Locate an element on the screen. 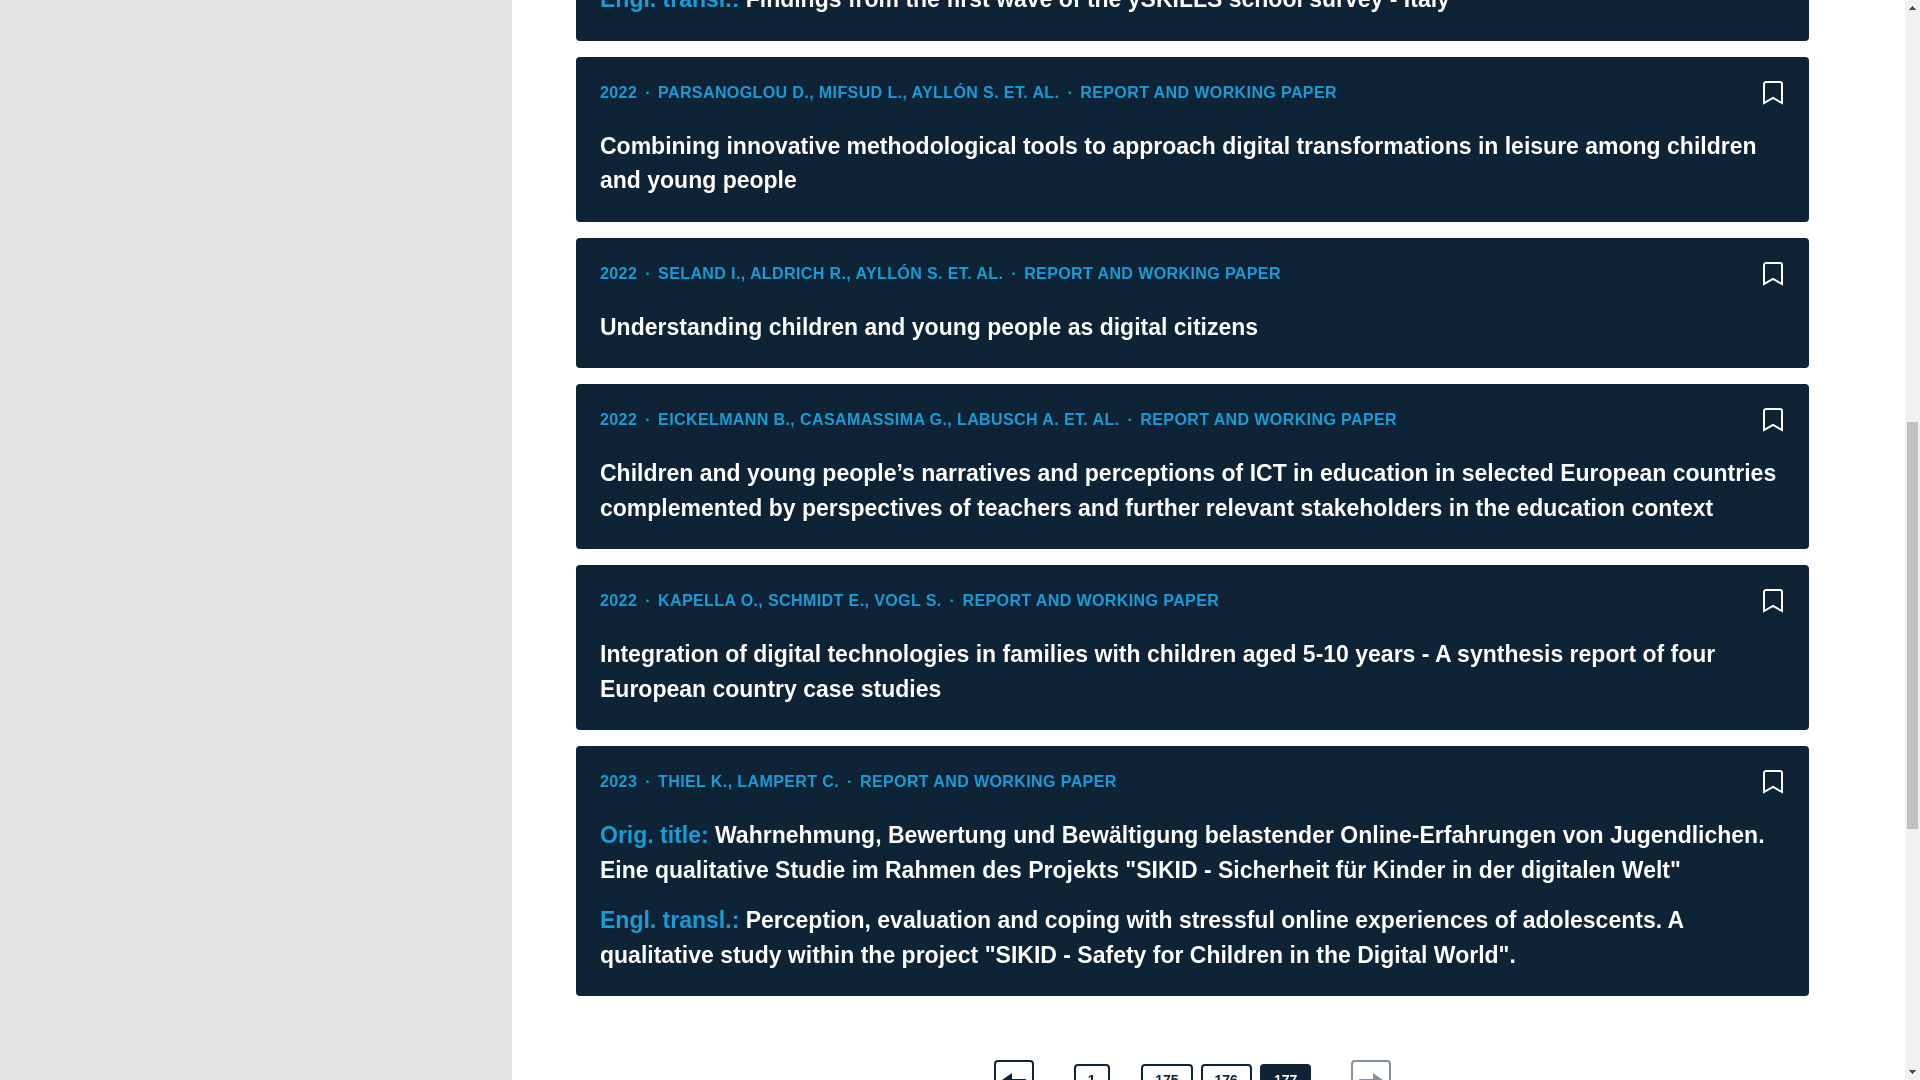  175 is located at coordinates (1166, 1072).